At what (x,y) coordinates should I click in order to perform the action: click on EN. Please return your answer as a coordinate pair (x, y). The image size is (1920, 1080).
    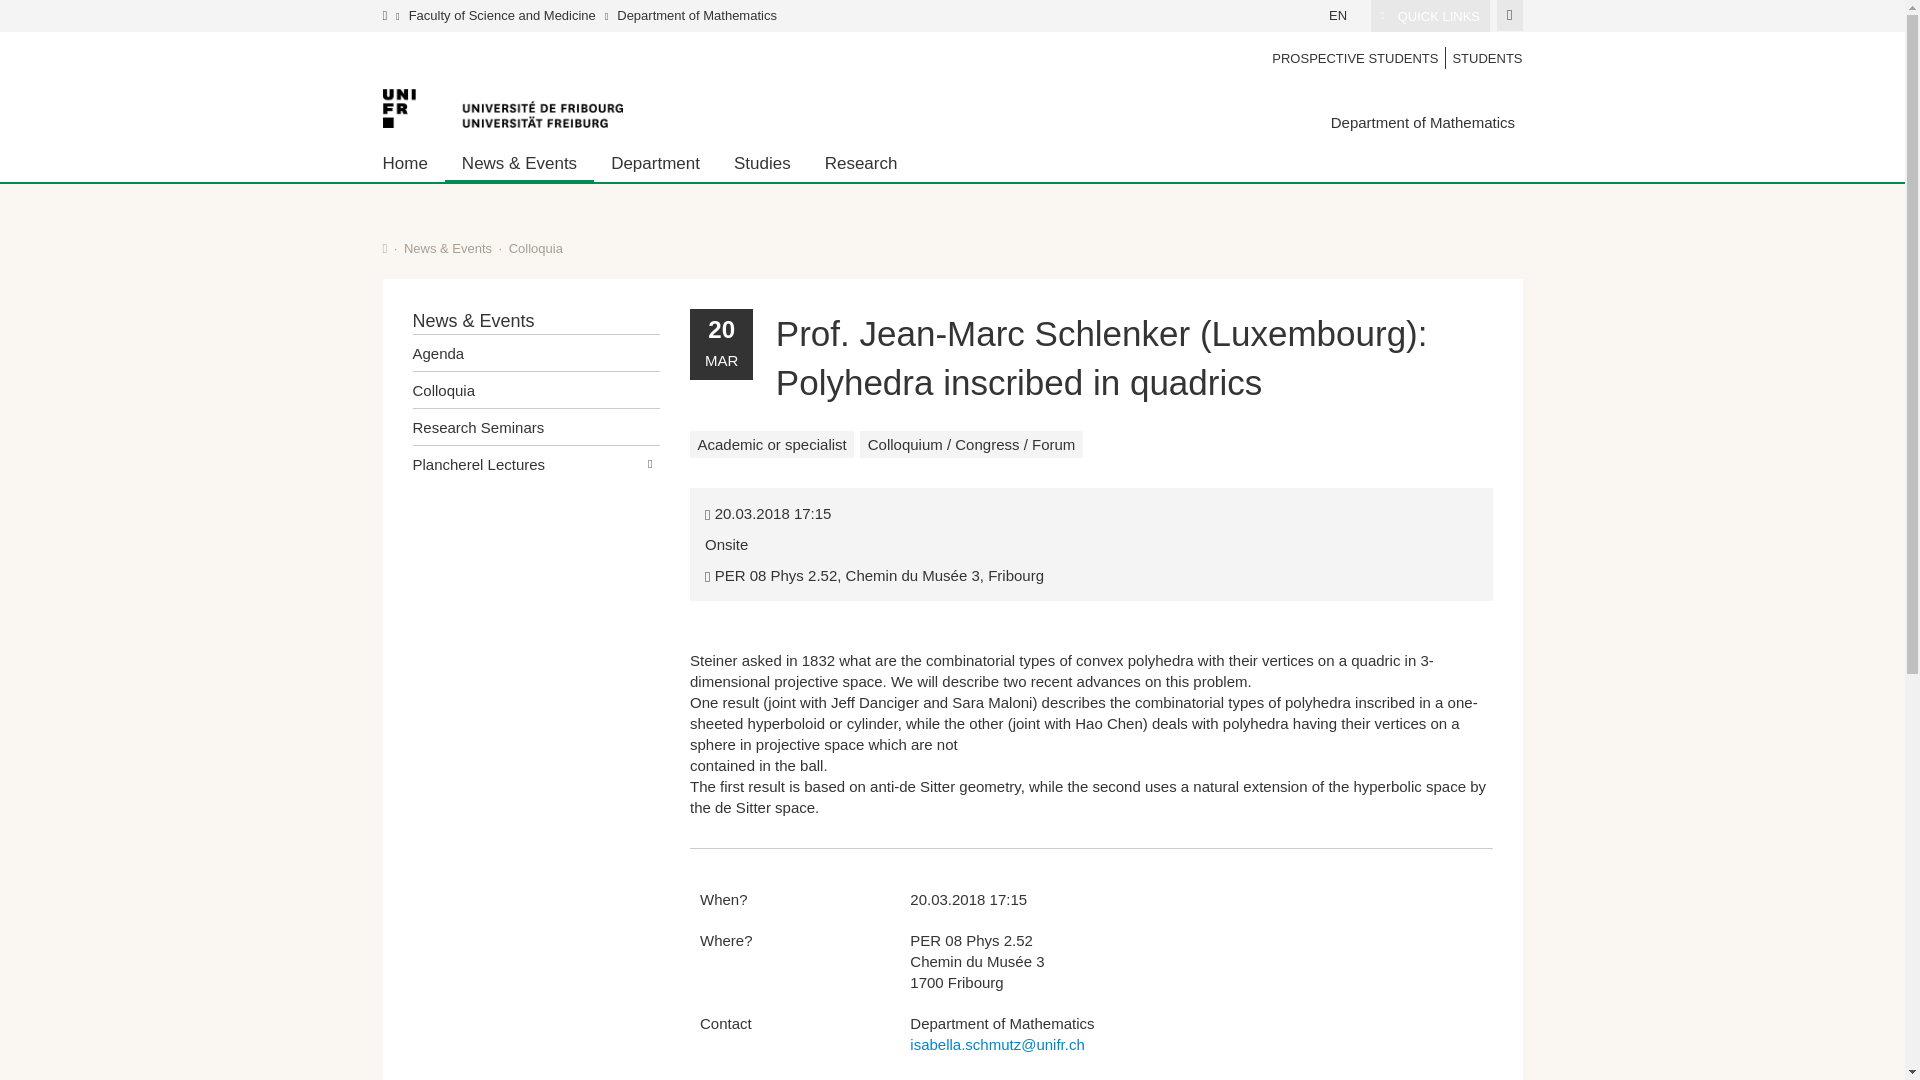
    Looking at the image, I should click on (1338, 15).